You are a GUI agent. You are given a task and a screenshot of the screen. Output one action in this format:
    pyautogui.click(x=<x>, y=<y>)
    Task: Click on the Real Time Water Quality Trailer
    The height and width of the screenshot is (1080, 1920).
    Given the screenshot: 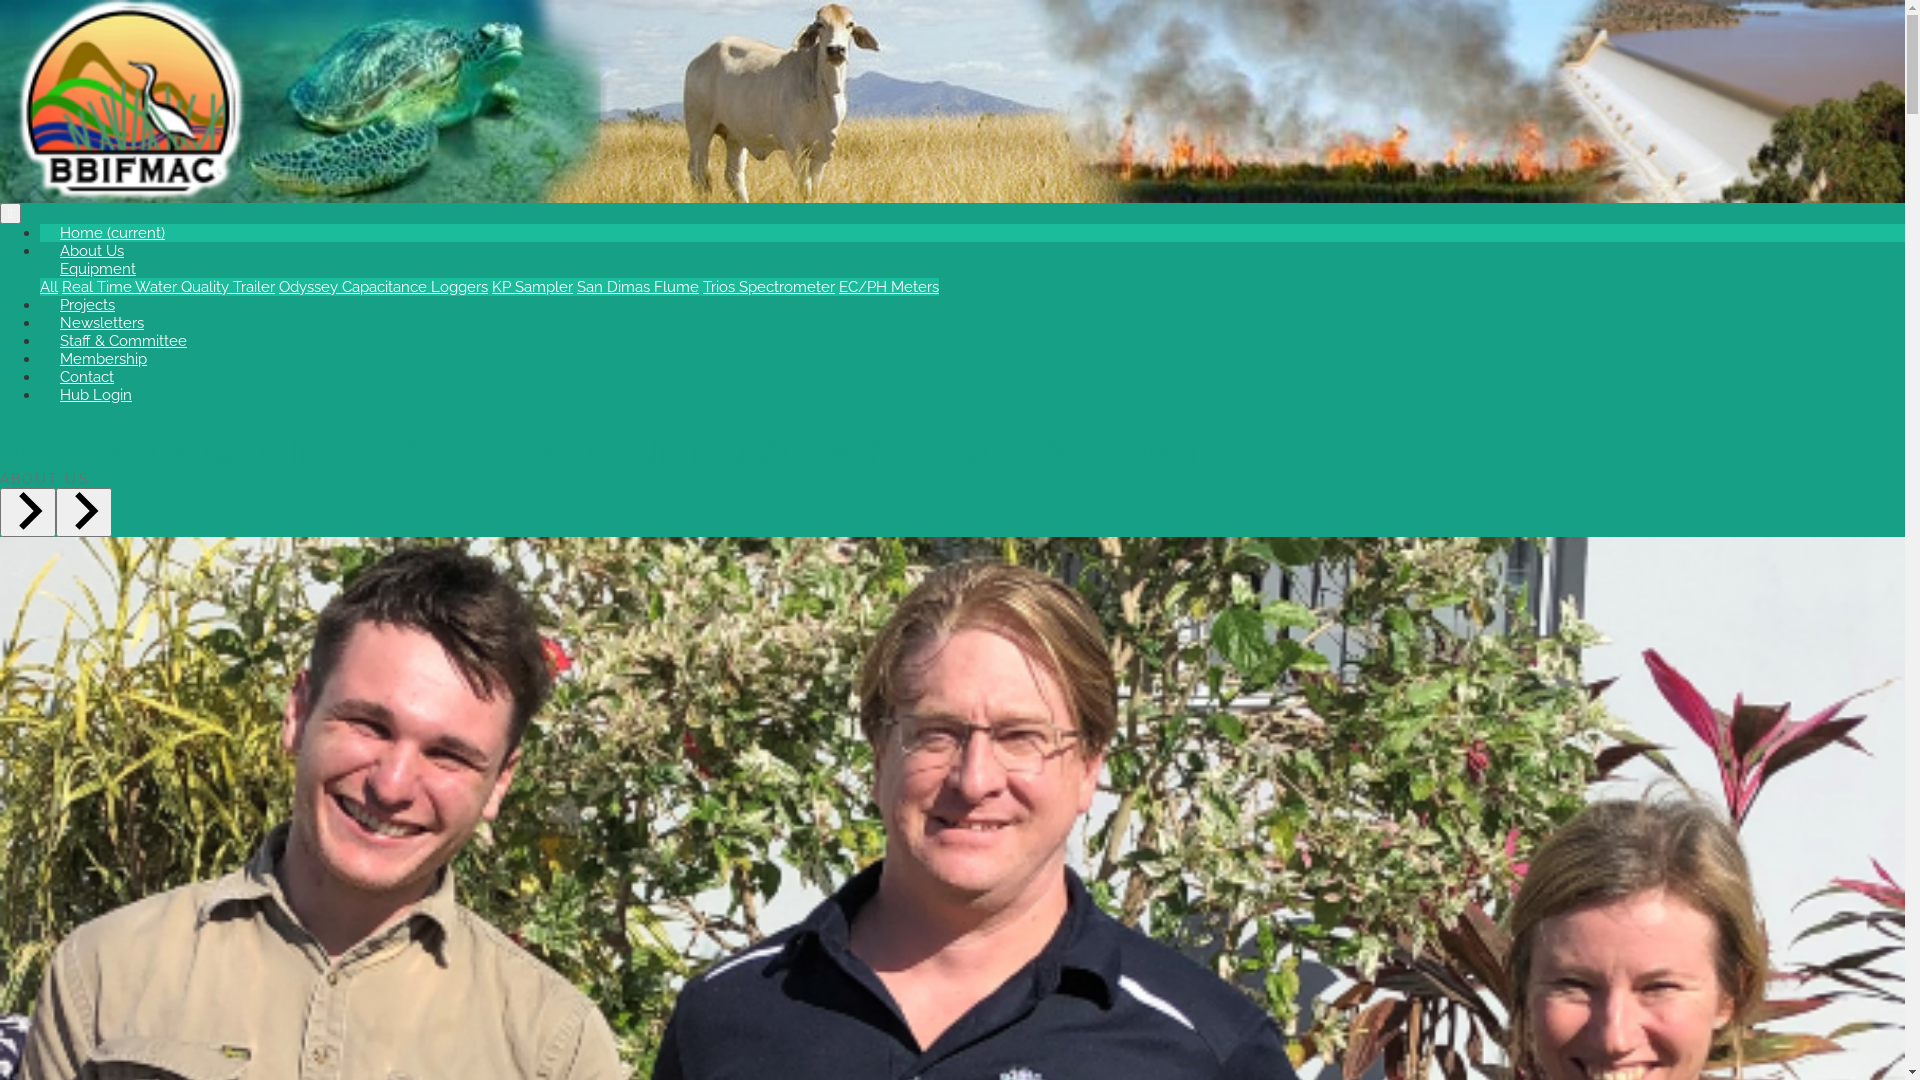 What is the action you would take?
    pyautogui.click(x=168, y=287)
    